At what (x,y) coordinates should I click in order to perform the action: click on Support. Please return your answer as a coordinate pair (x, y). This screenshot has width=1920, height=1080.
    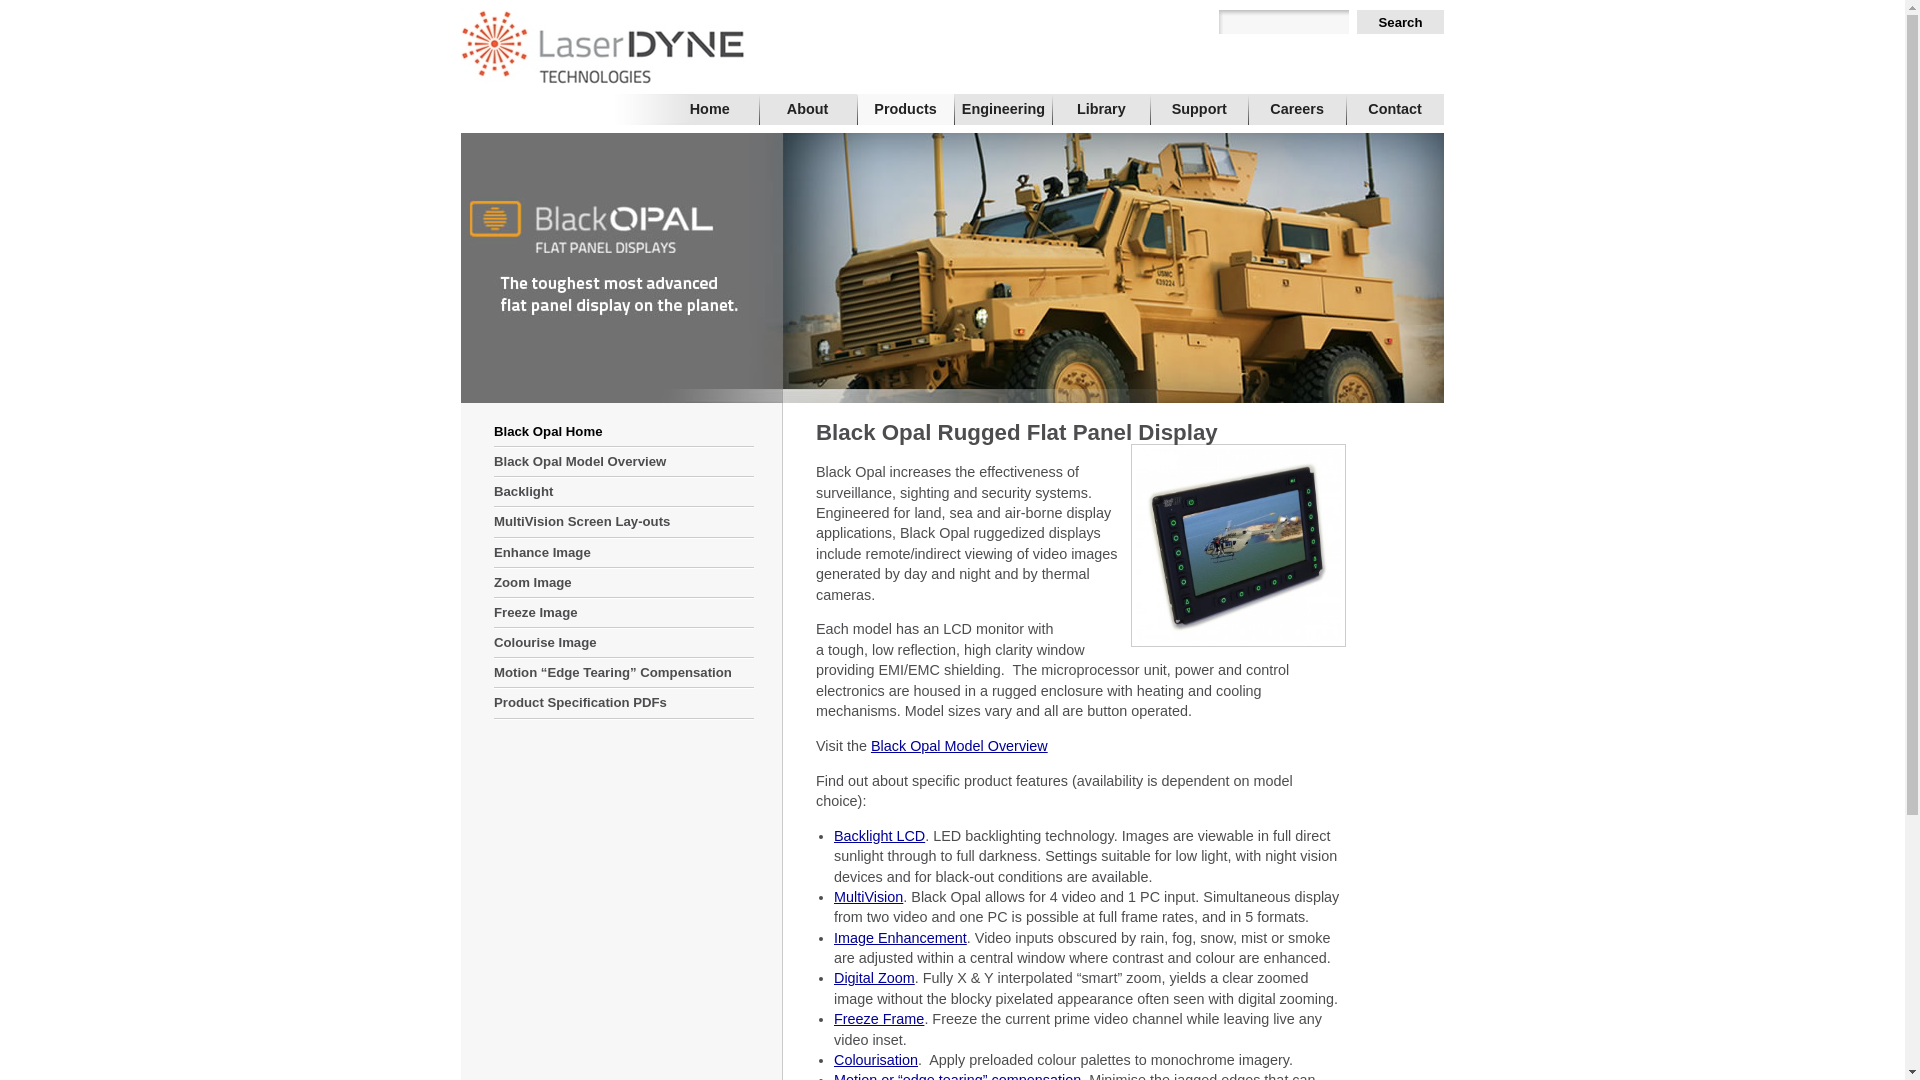
    Looking at the image, I should click on (1199, 110).